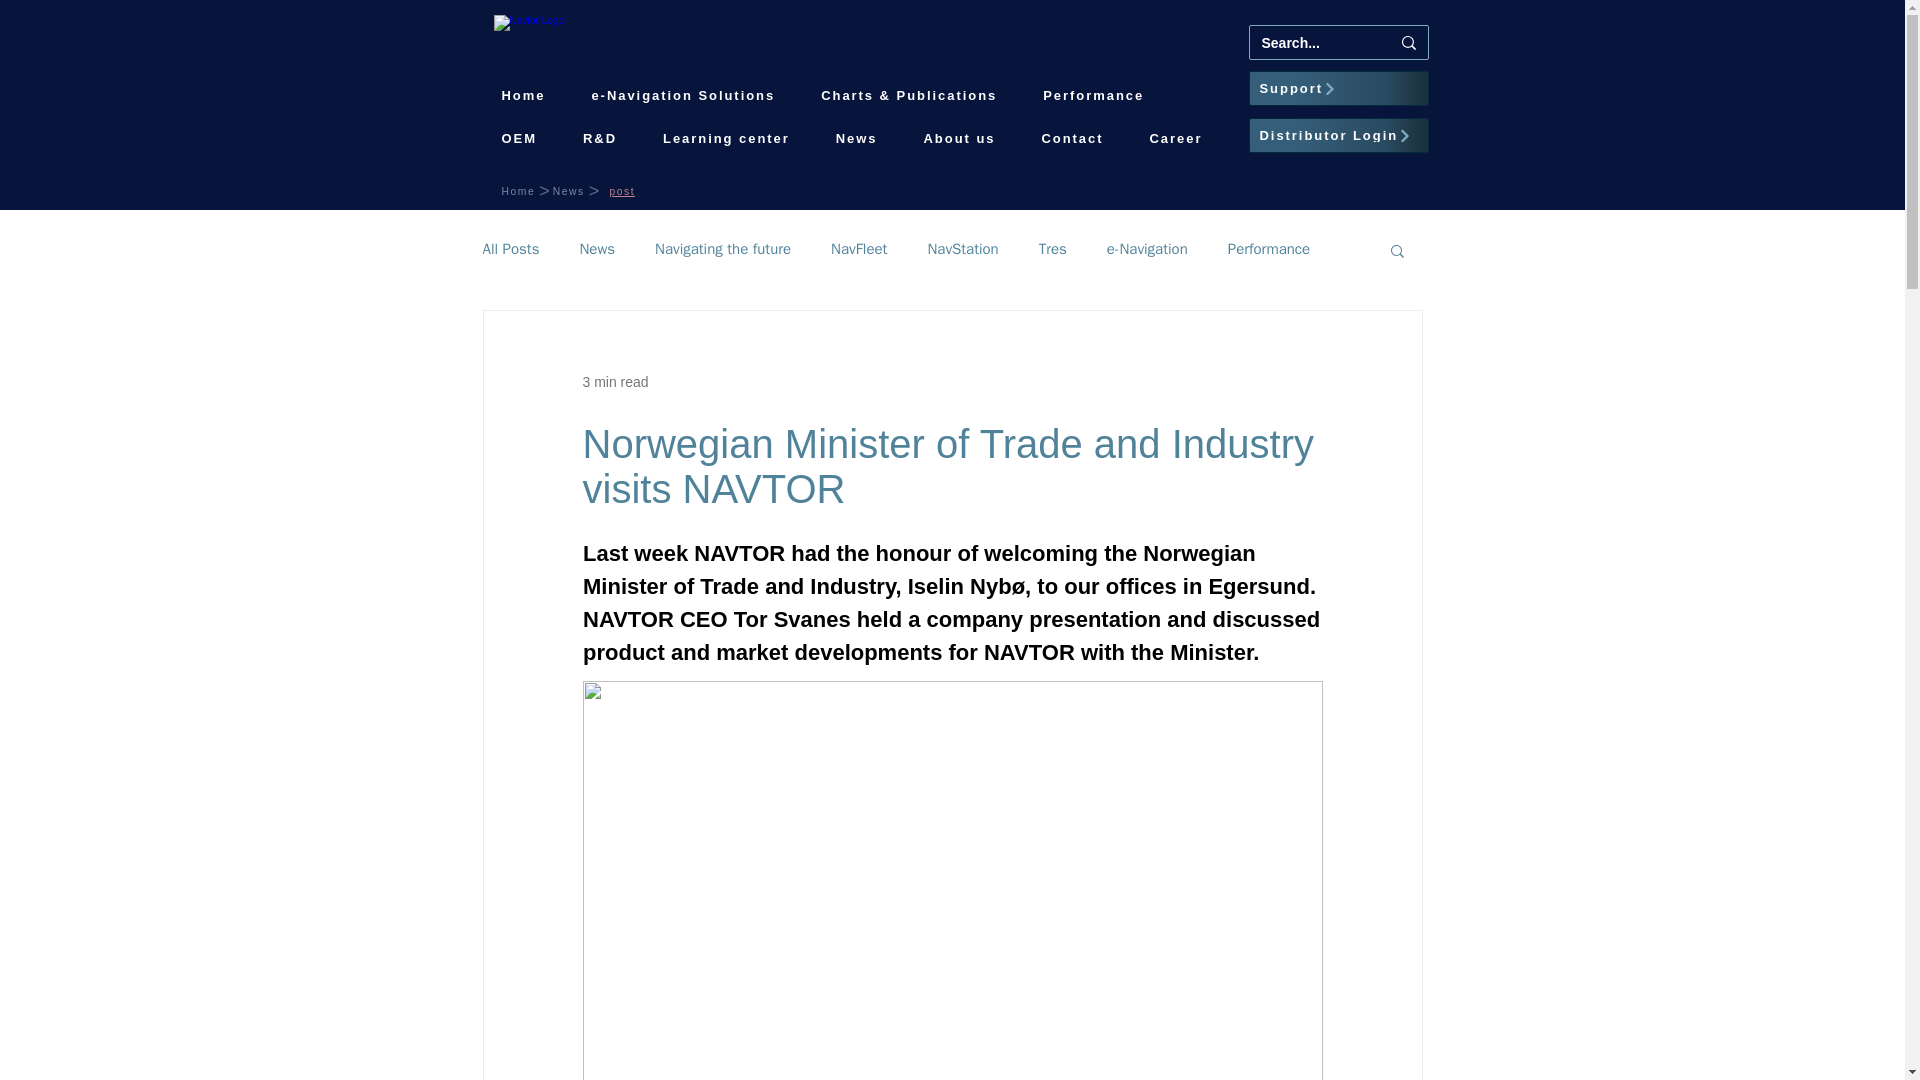 Image resolution: width=1920 pixels, height=1080 pixels. What do you see at coordinates (726, 138) in the screenshot?
I see `Learning center` at bounding box center [726, 138].